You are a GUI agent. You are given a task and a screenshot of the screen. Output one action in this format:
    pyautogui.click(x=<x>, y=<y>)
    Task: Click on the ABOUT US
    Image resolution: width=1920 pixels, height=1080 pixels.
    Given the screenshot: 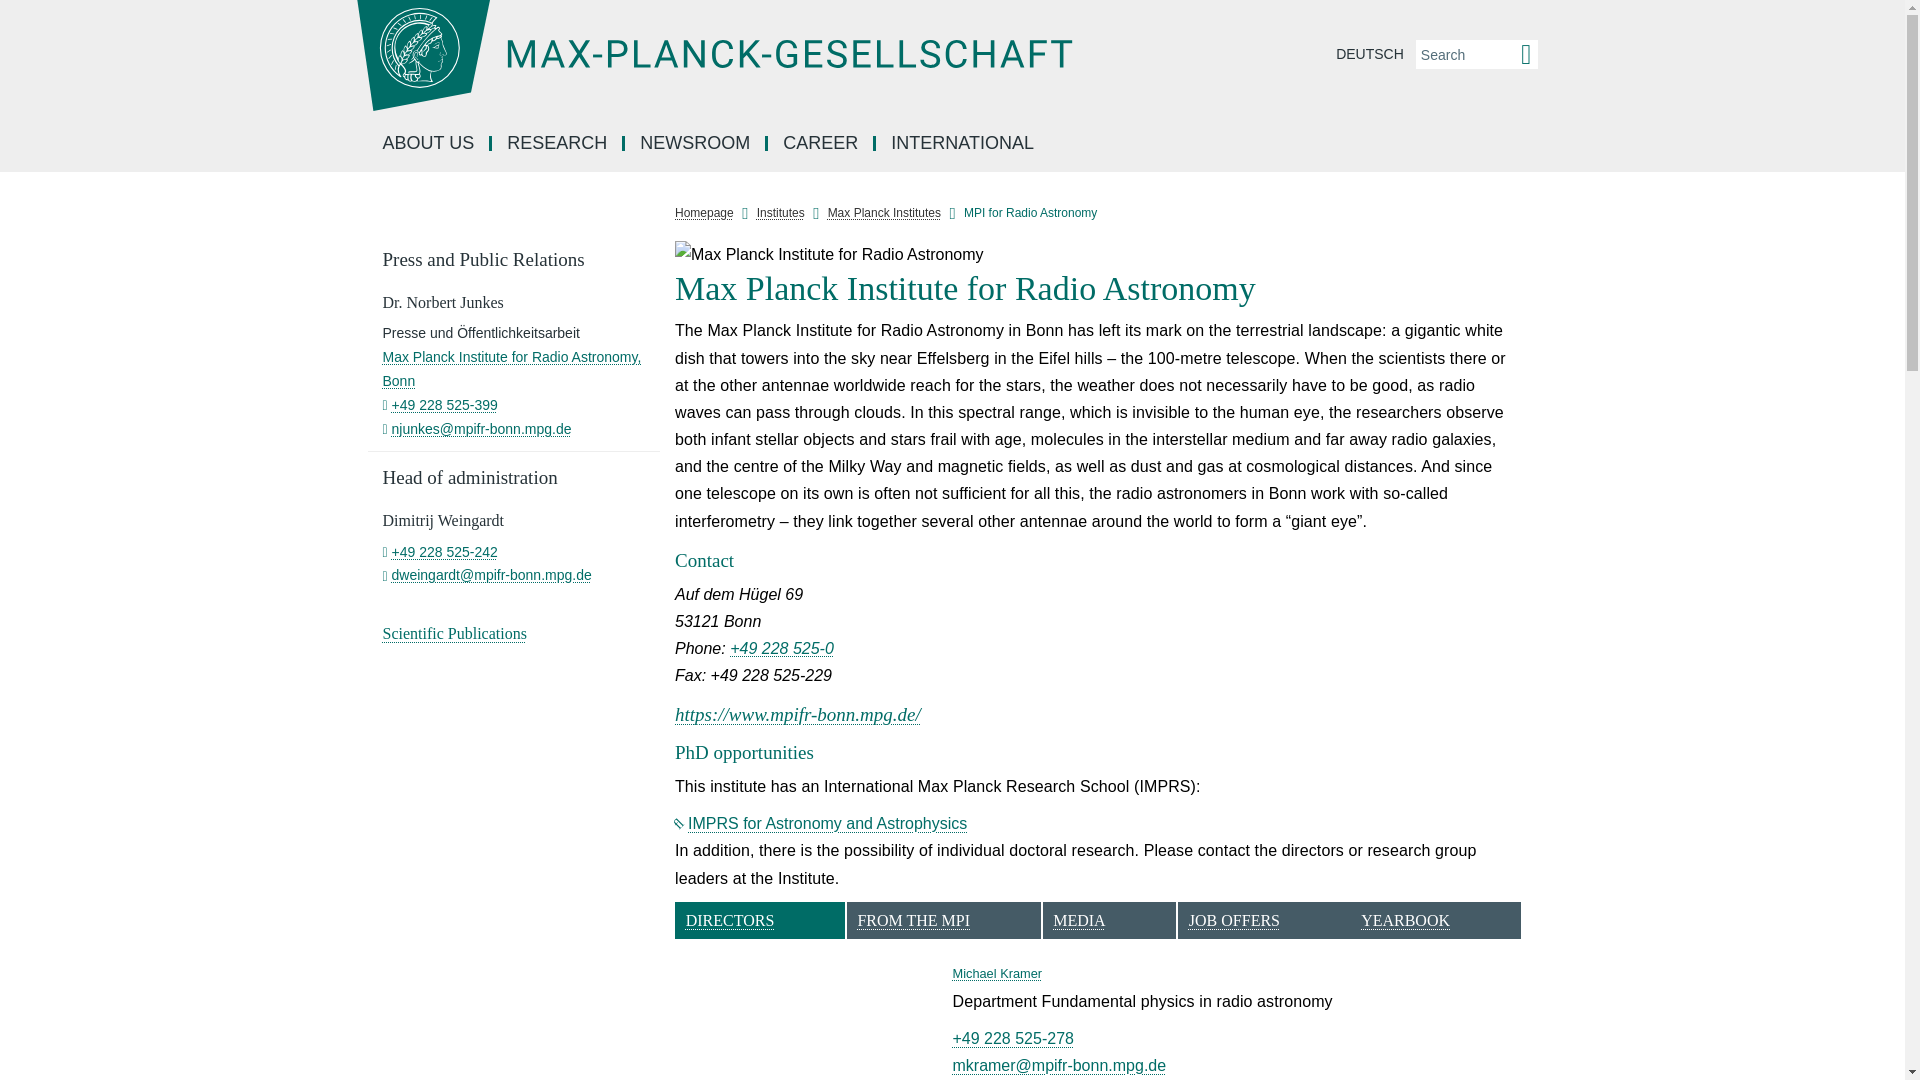 What is the action you would take?
    pyautogui.click(x=430, y=144)
    